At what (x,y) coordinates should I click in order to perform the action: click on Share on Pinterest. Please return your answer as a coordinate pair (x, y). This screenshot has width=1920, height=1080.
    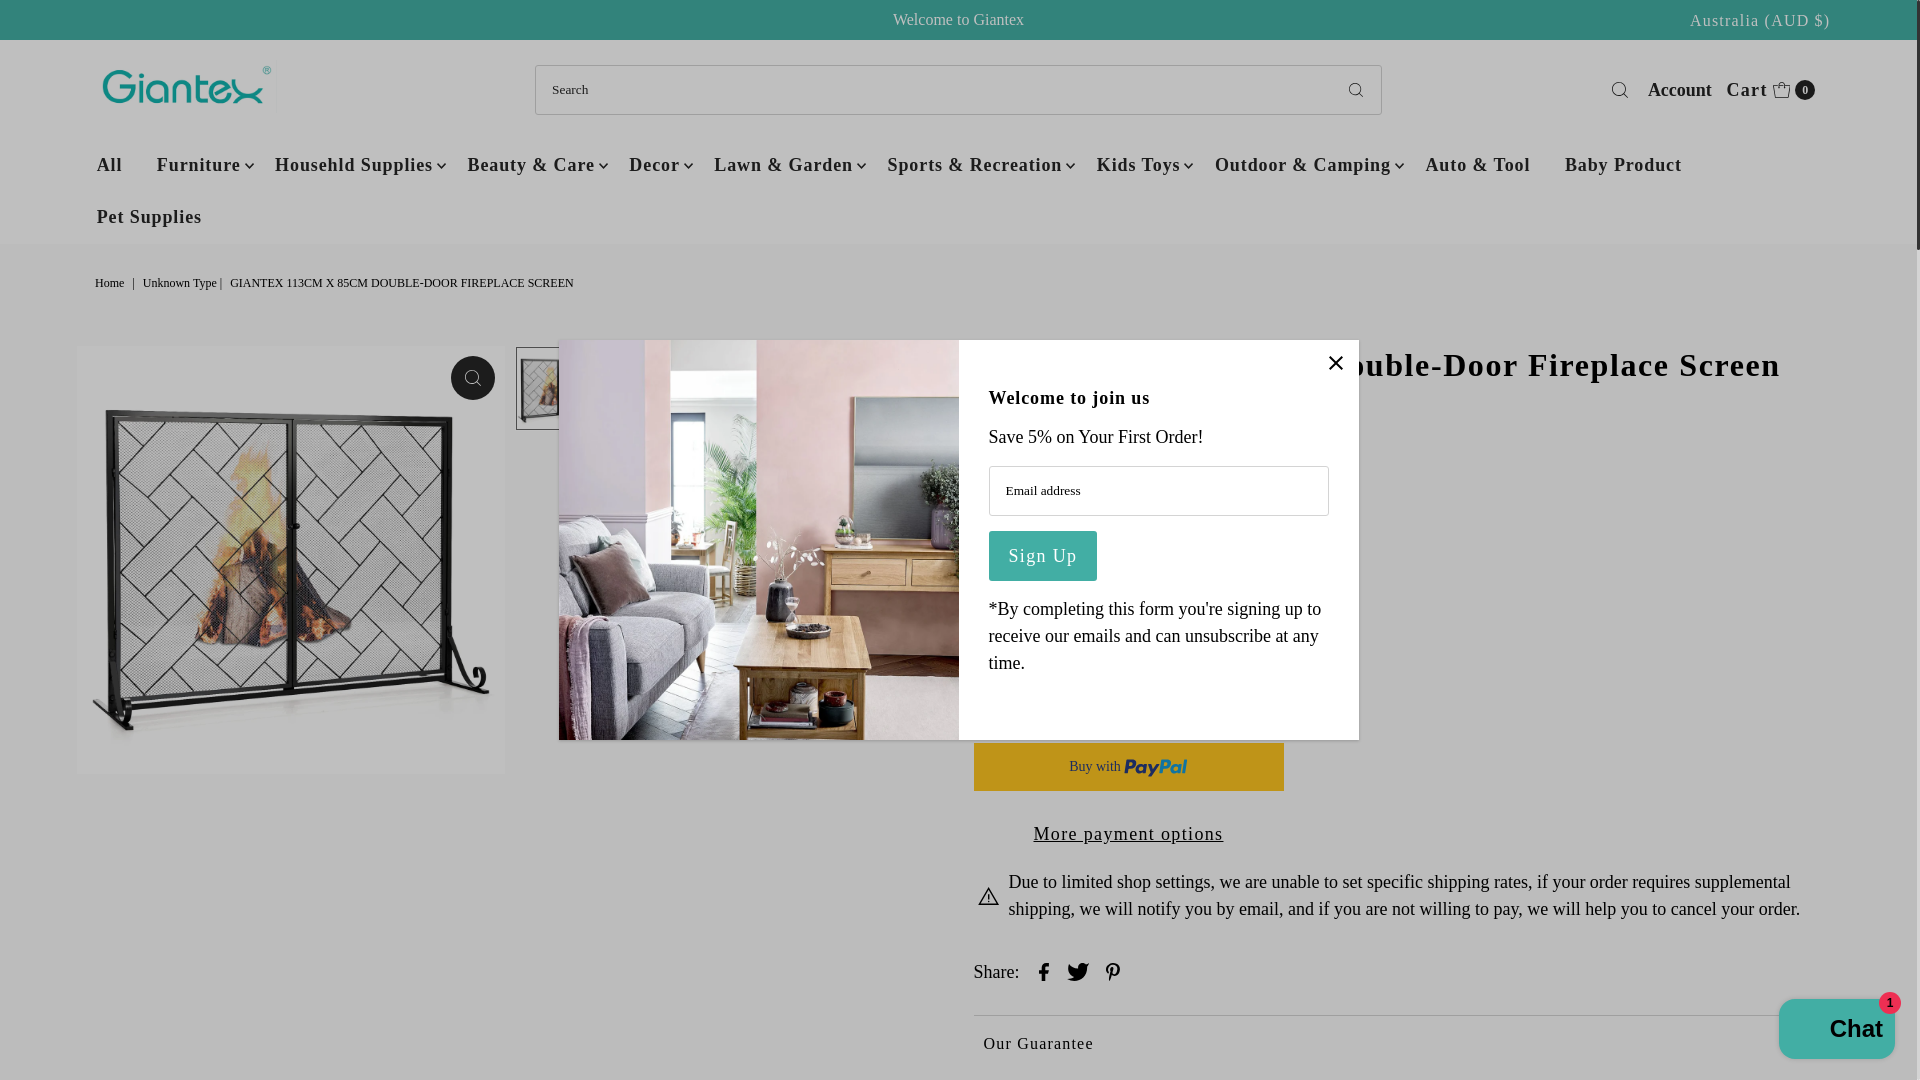
    Looking at the image, I should click on (1113, 969).